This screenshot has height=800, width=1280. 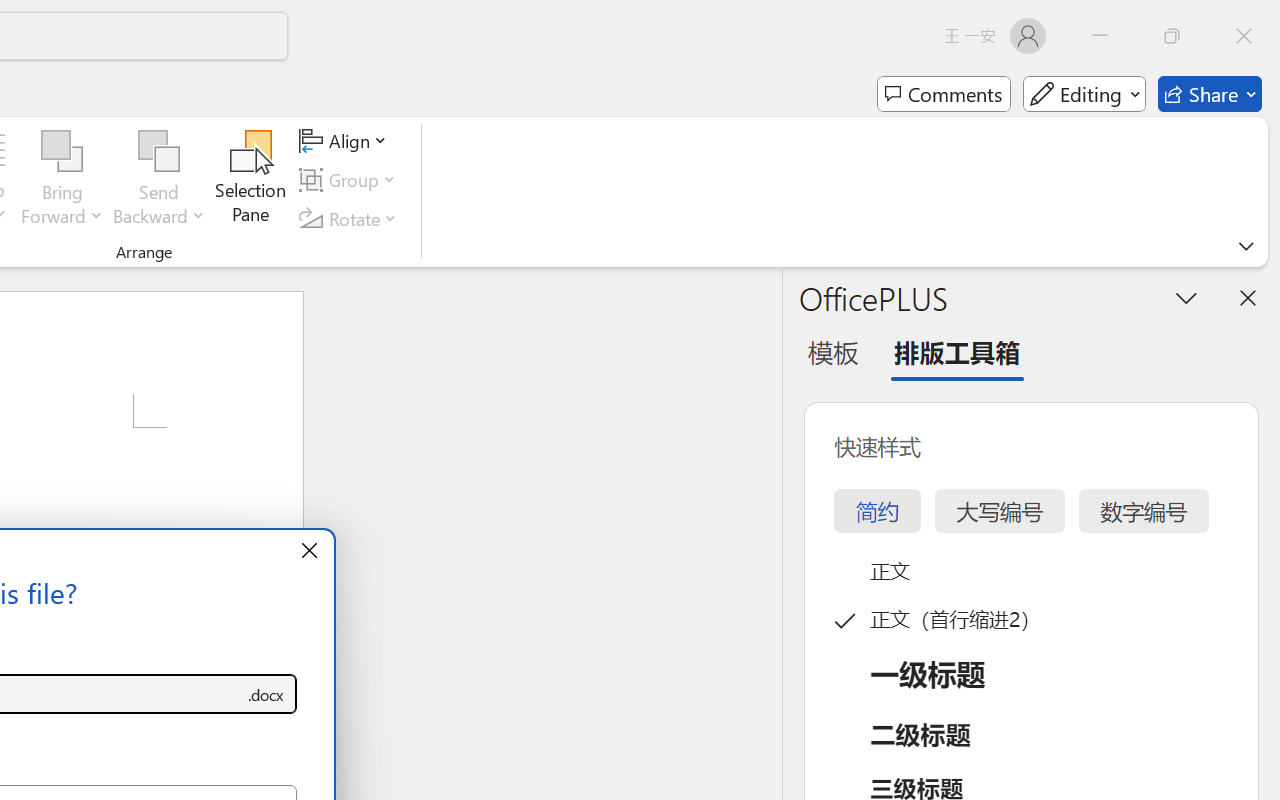 What do you see at coordinates (266, 694) in the screenshot?
I see `Save as type` at bounding box center [266, 694].